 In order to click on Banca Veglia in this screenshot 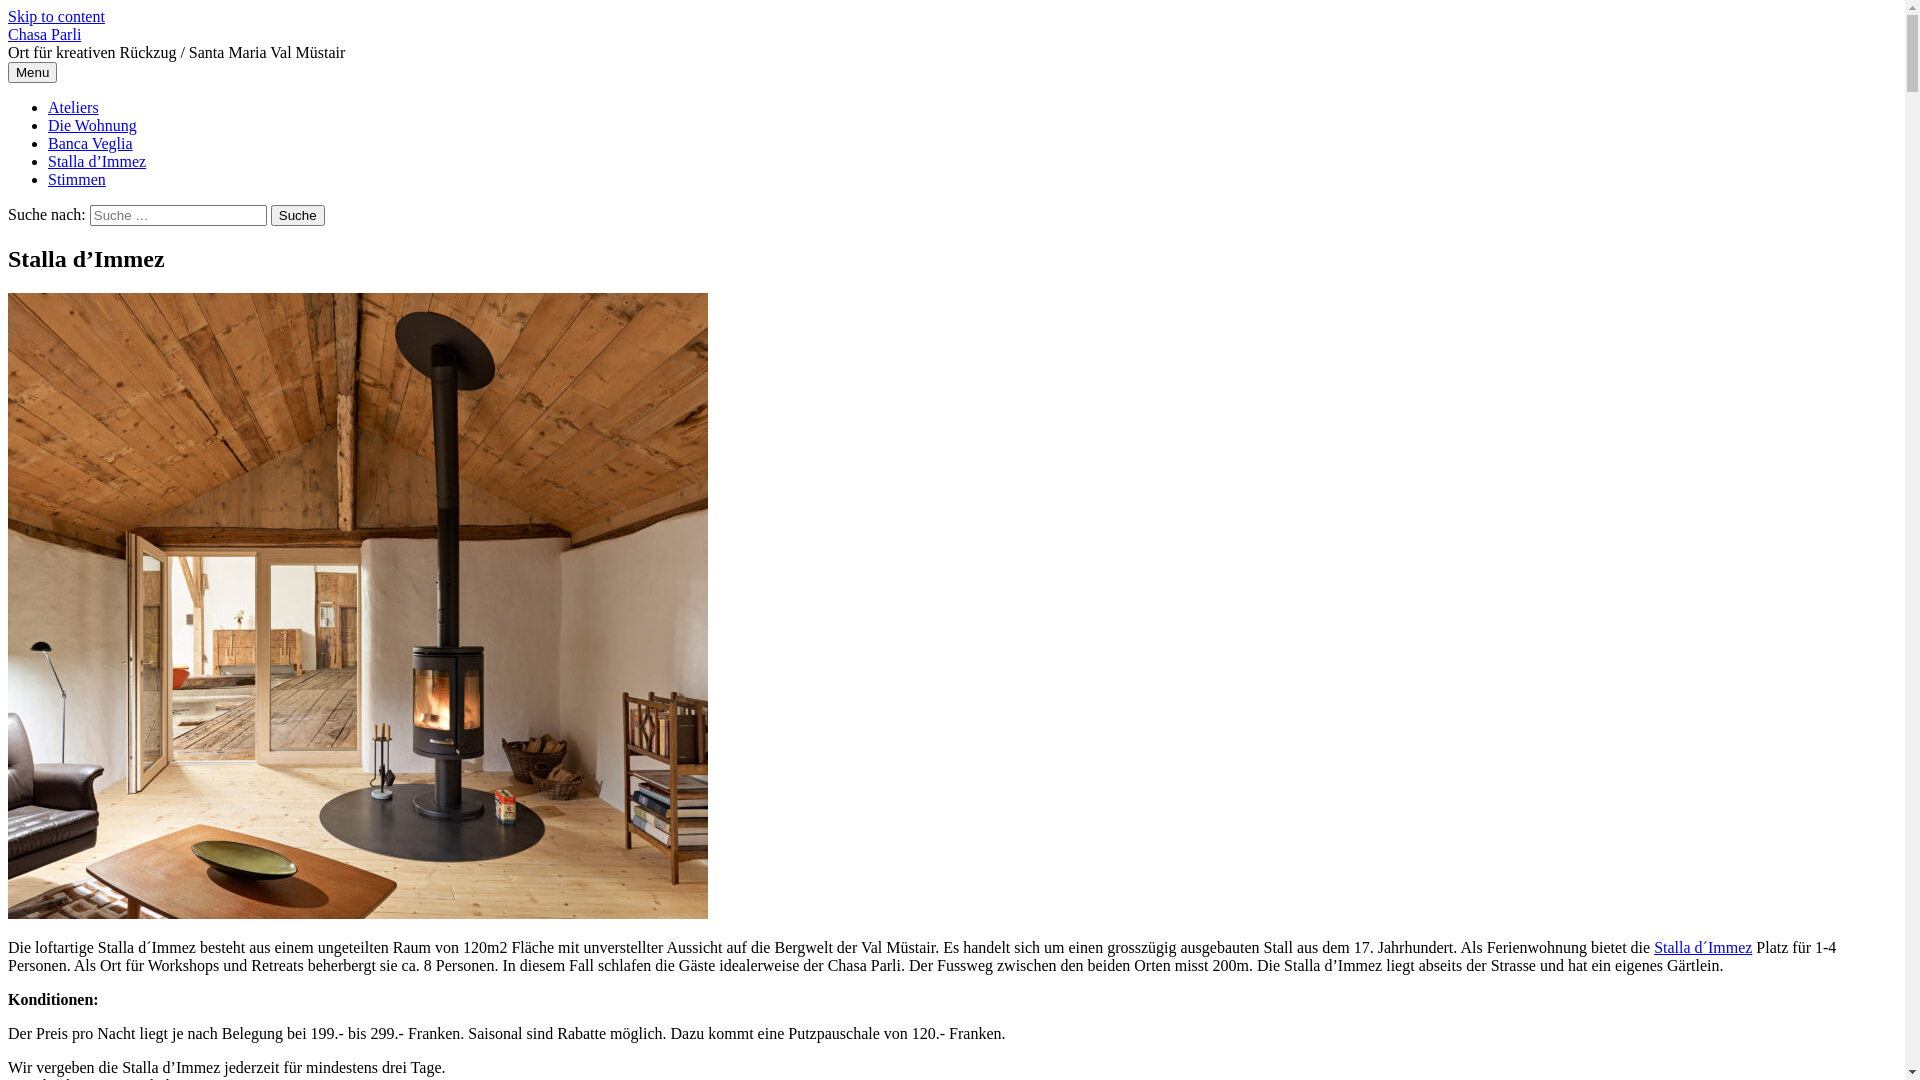, I will do `click(90, 144)`.